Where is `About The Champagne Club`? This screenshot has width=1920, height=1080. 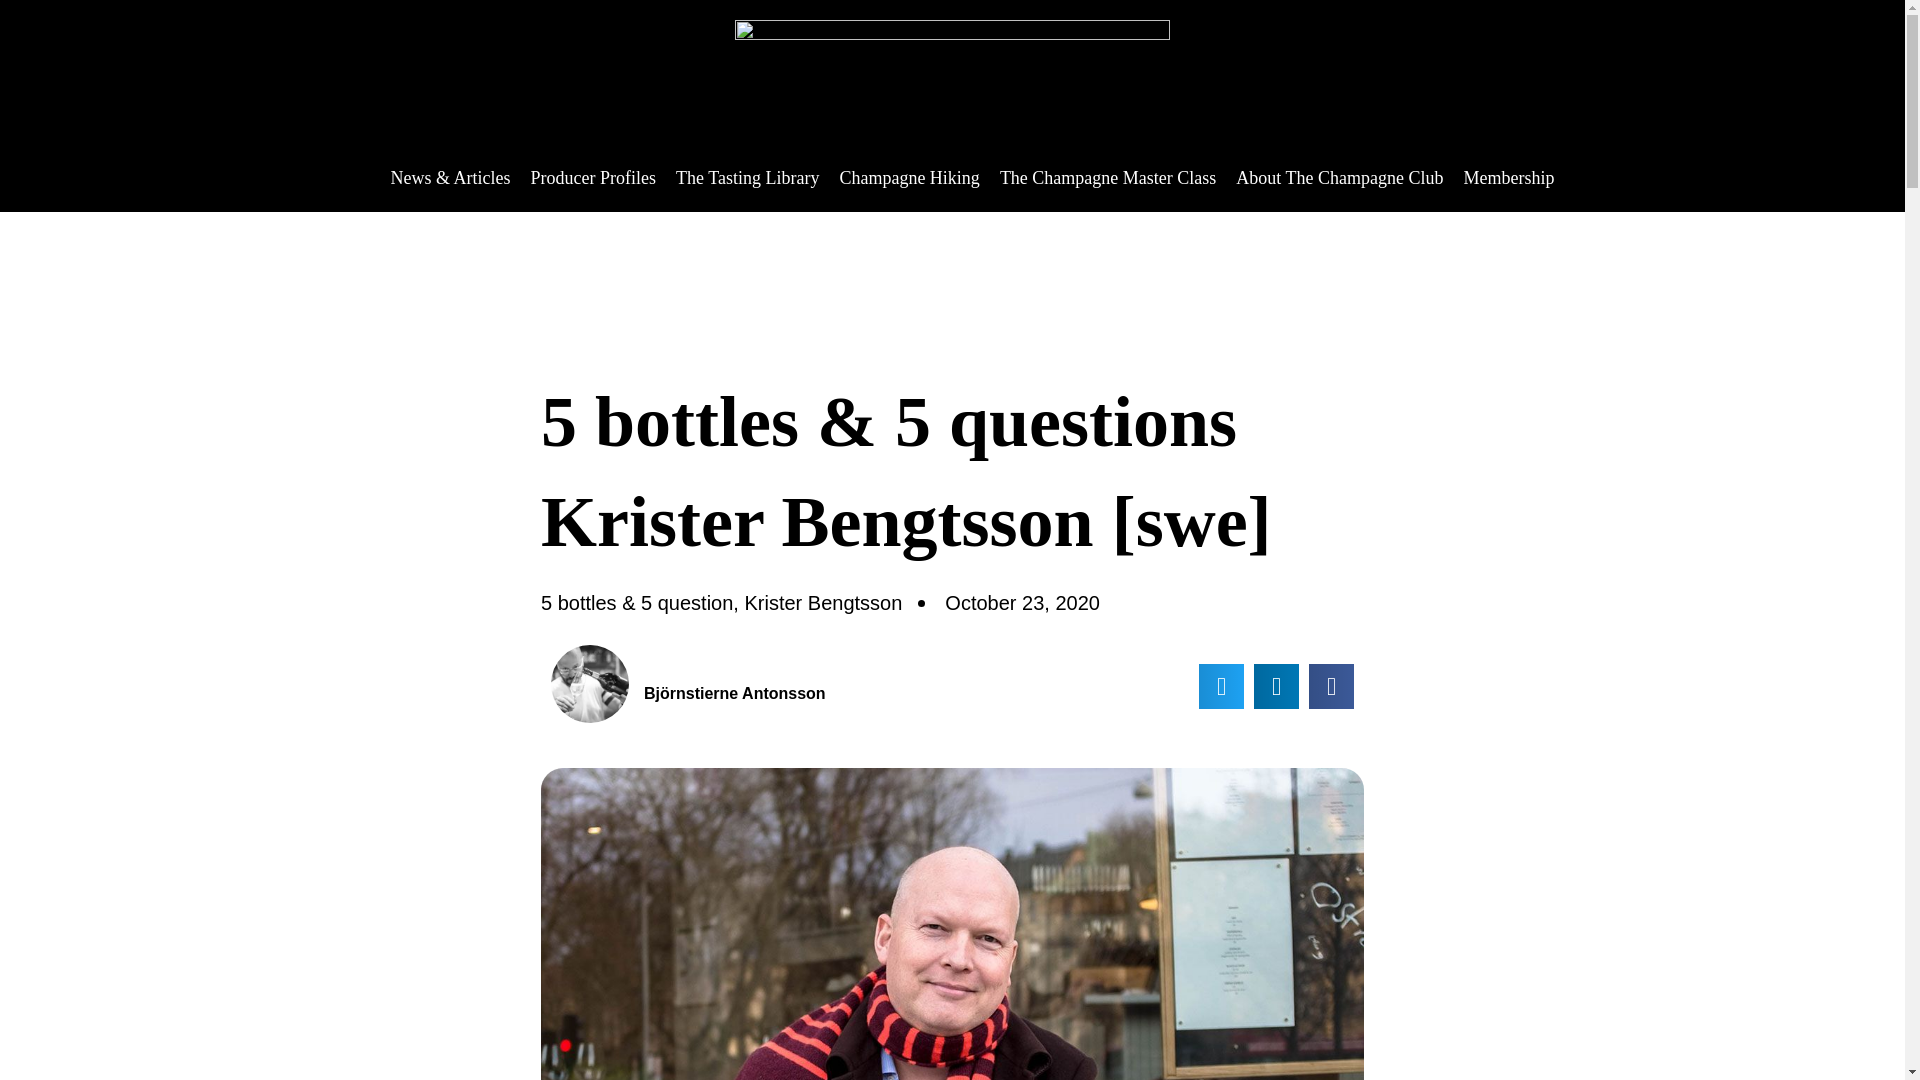
About The Champagne Club is located at coordinates (1340, 178).